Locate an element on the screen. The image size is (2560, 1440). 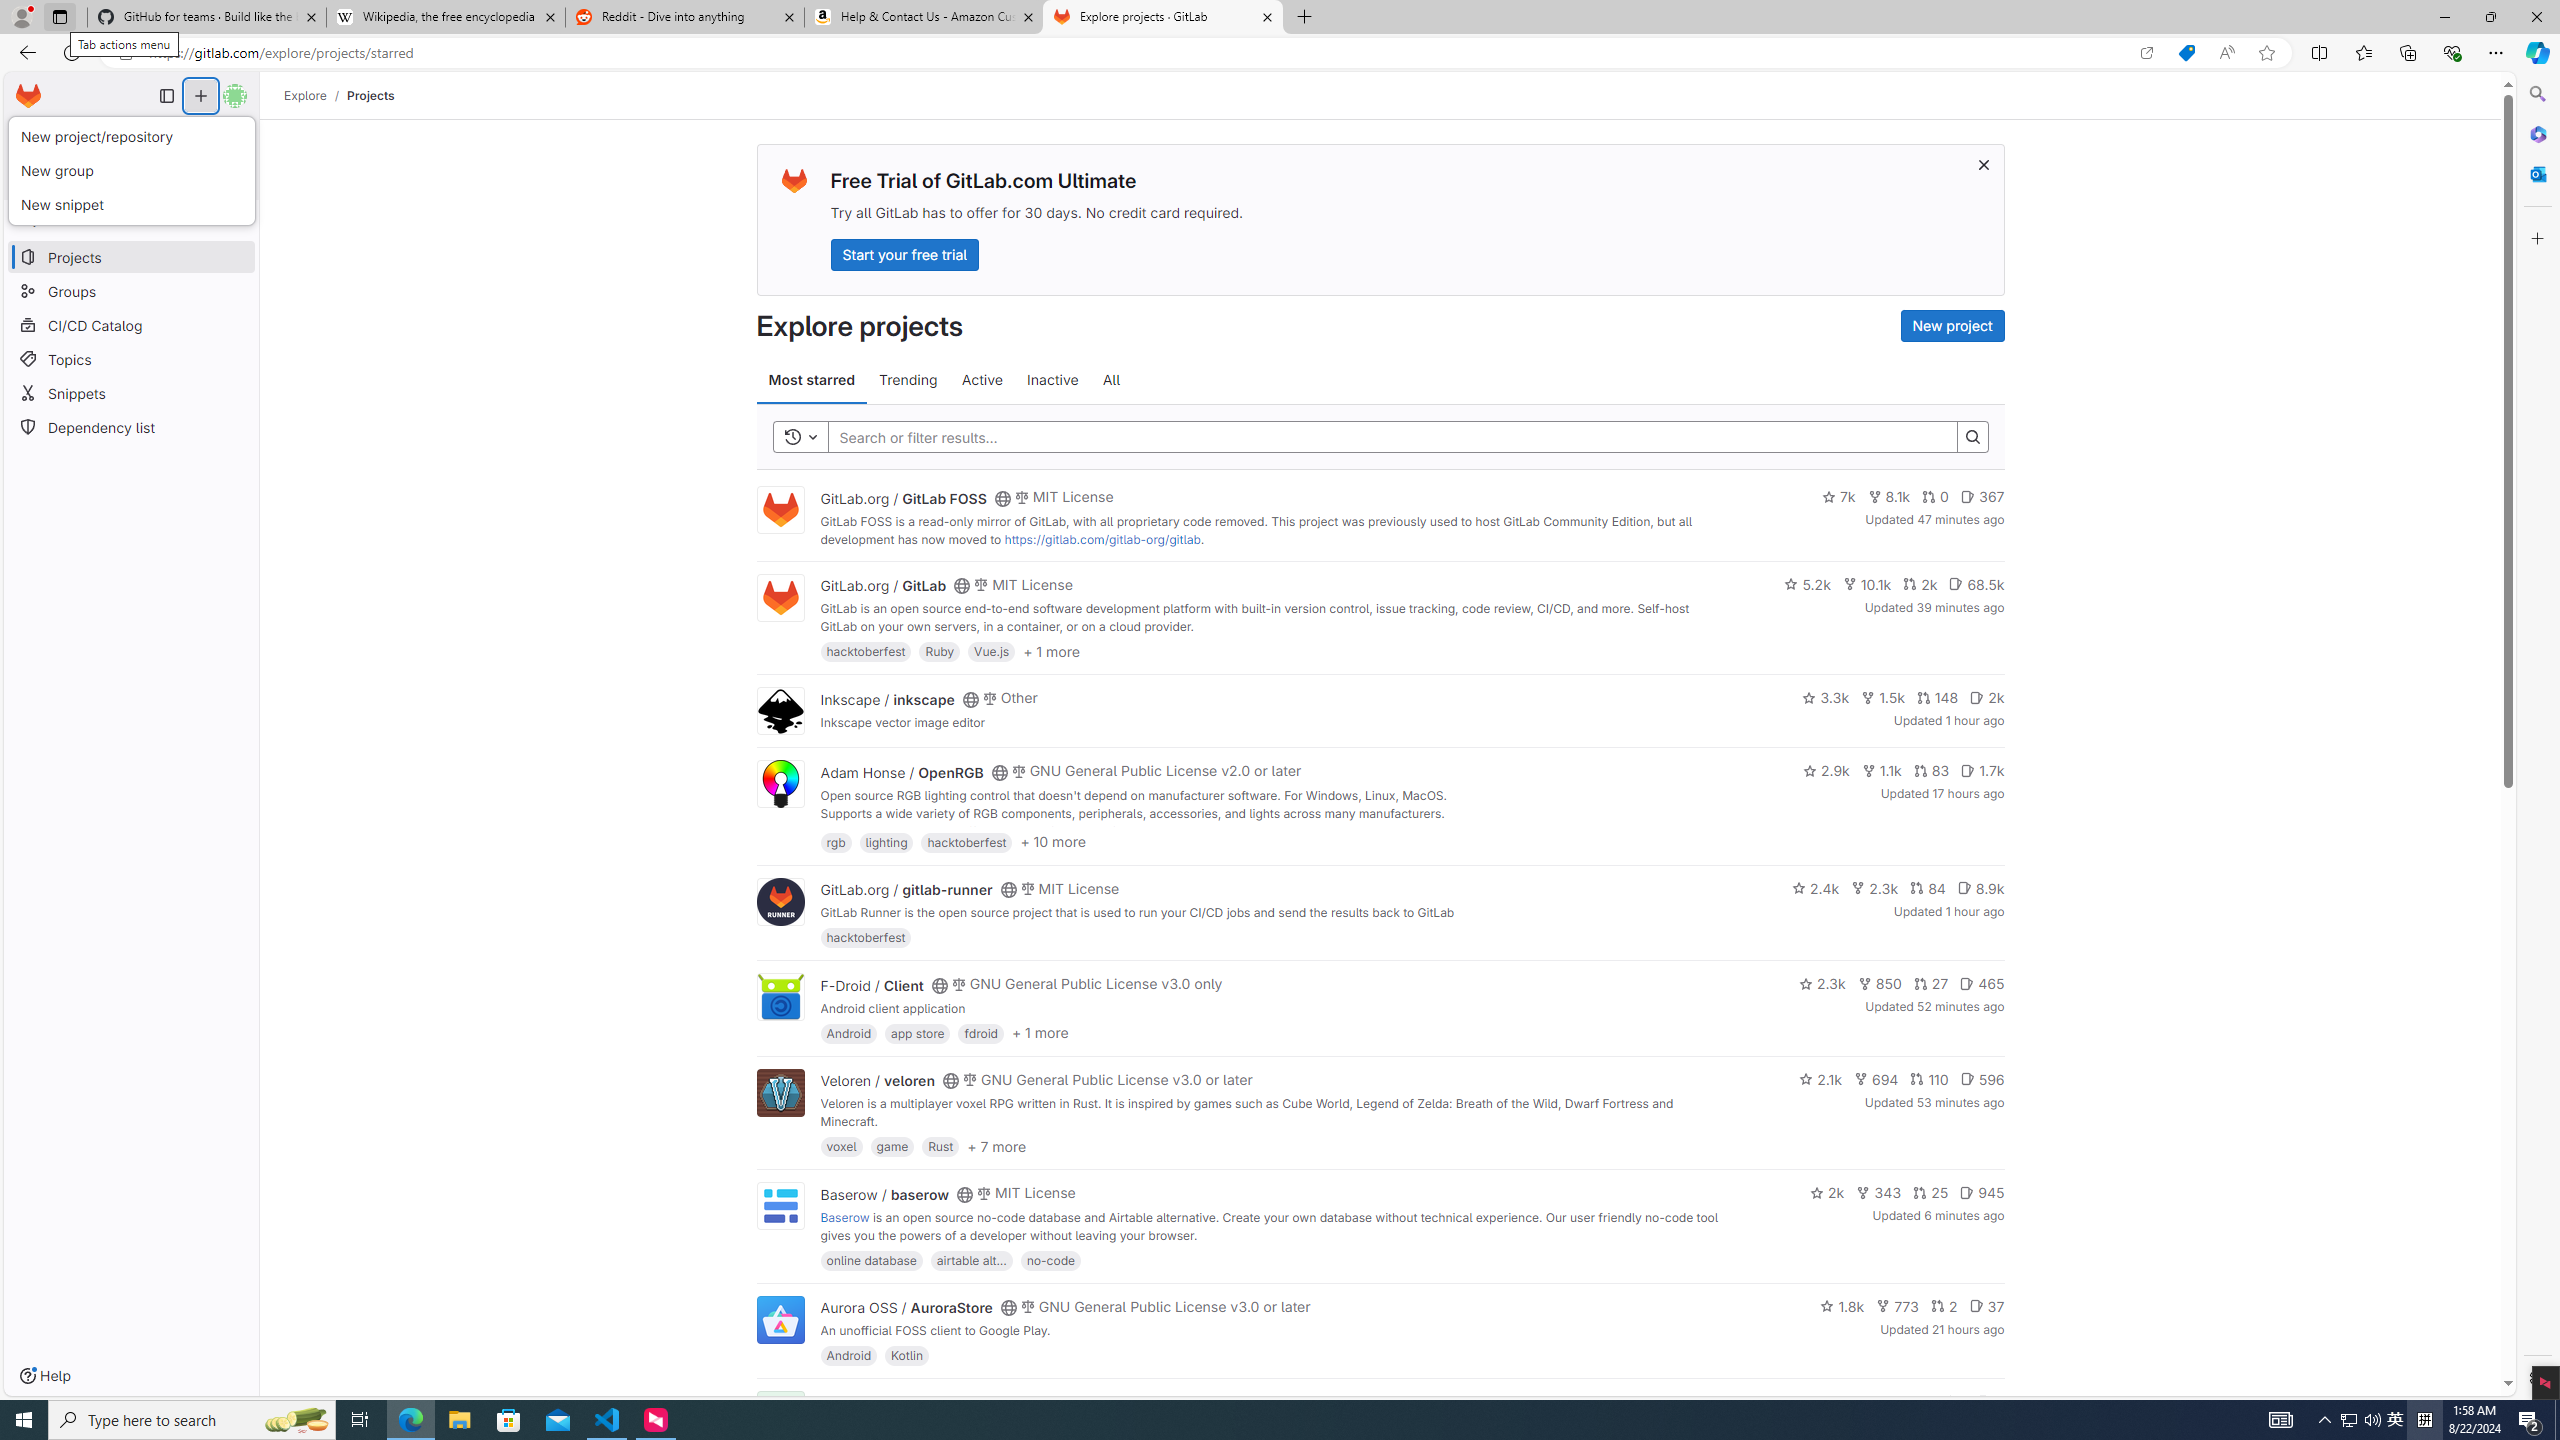
1.8k is located at coordinates (1843, 1306).